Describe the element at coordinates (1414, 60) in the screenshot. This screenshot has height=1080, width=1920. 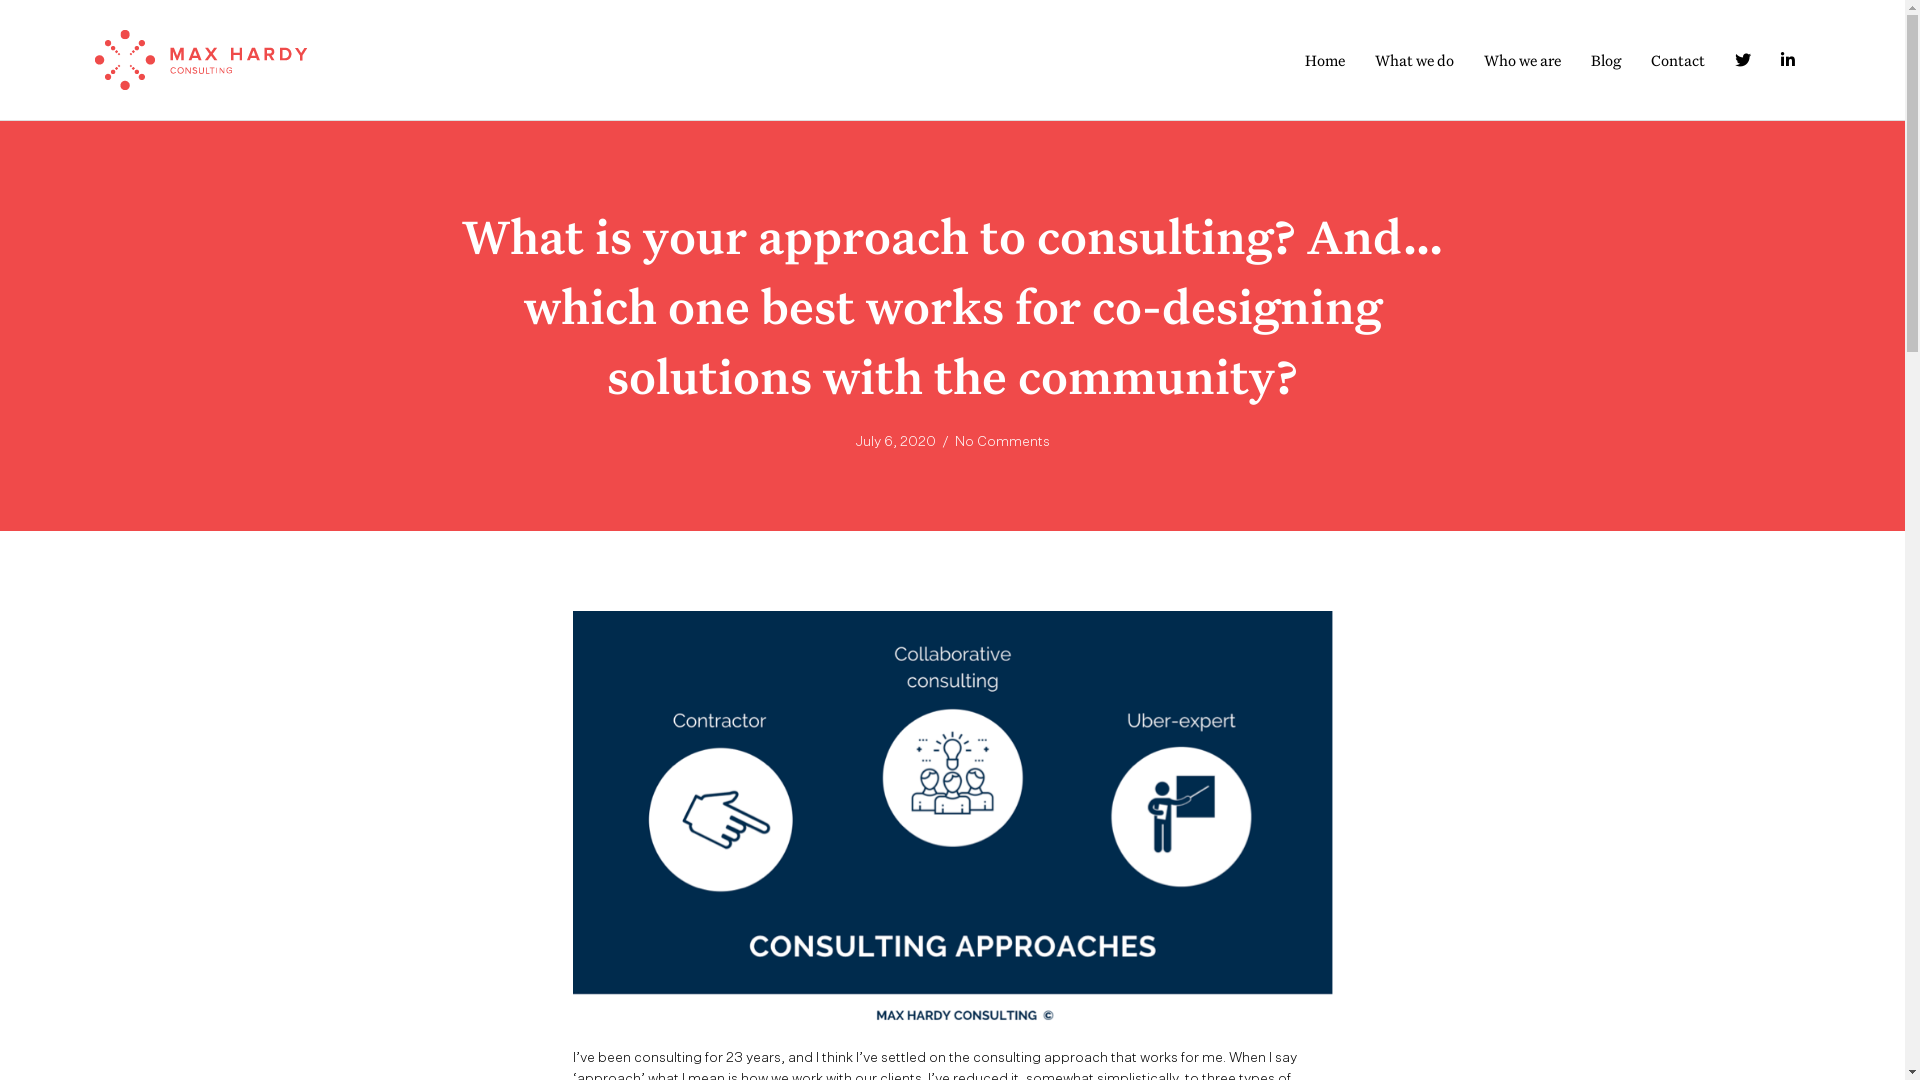
I see `What we do` at that location.